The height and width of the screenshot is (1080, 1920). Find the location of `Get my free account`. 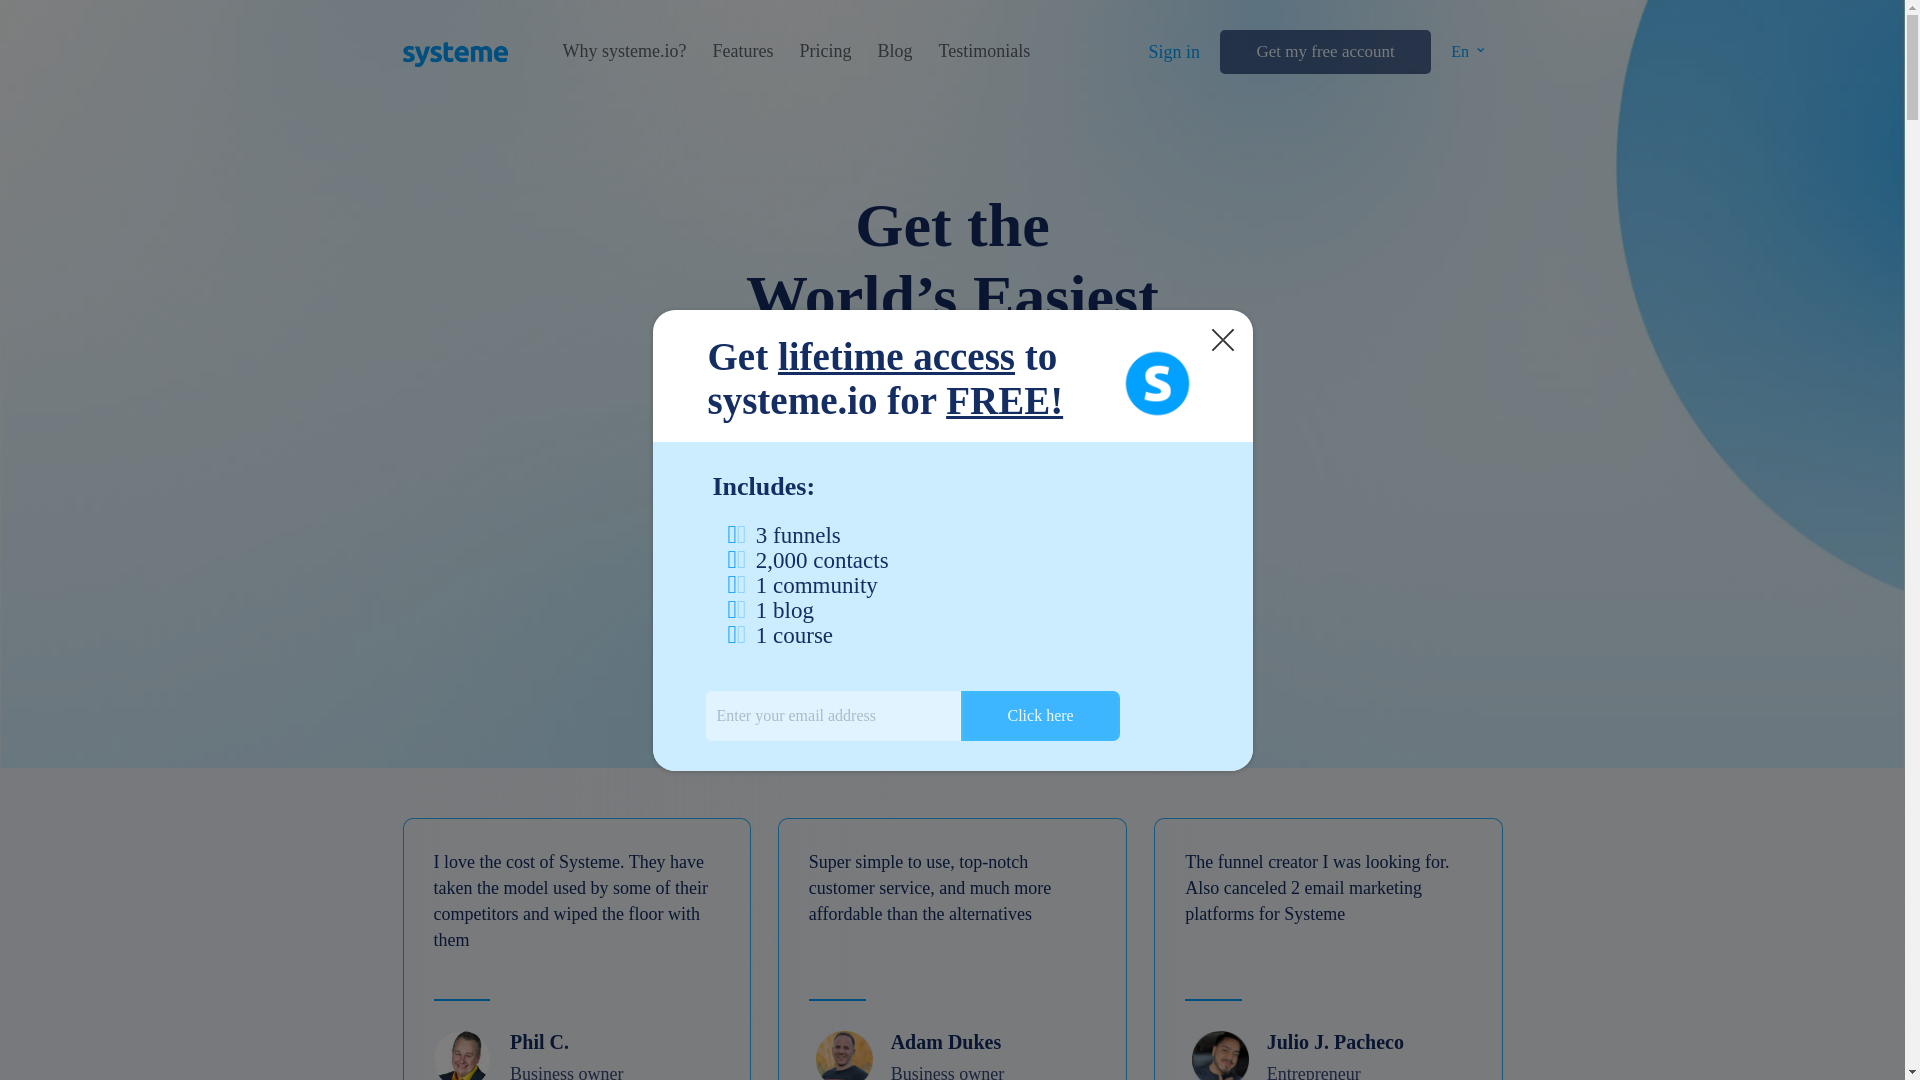

Get my free account is located at coordinates (1324, 52).